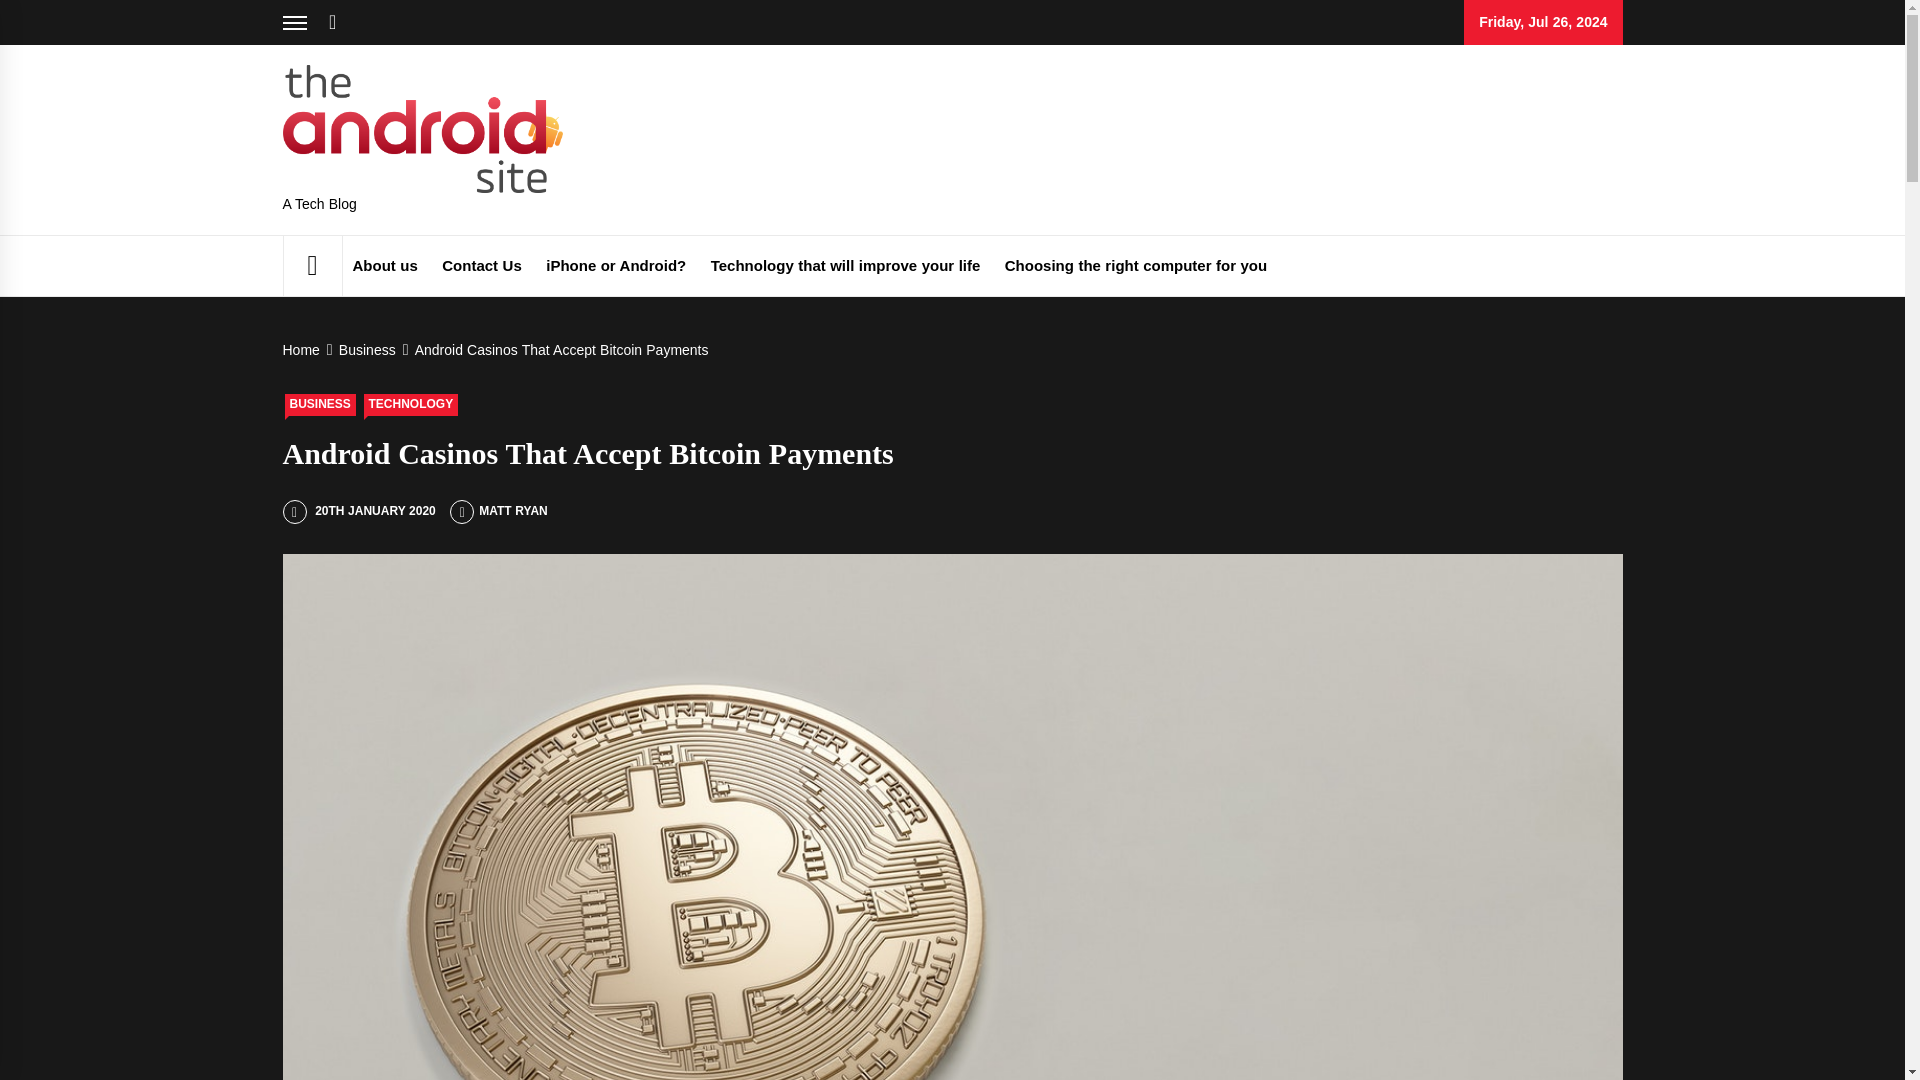 The image size is (1920, 1080). What do you see at coordinates (304, 350) in the screenshot?
I see `Home` at bounding box center [304, 350].